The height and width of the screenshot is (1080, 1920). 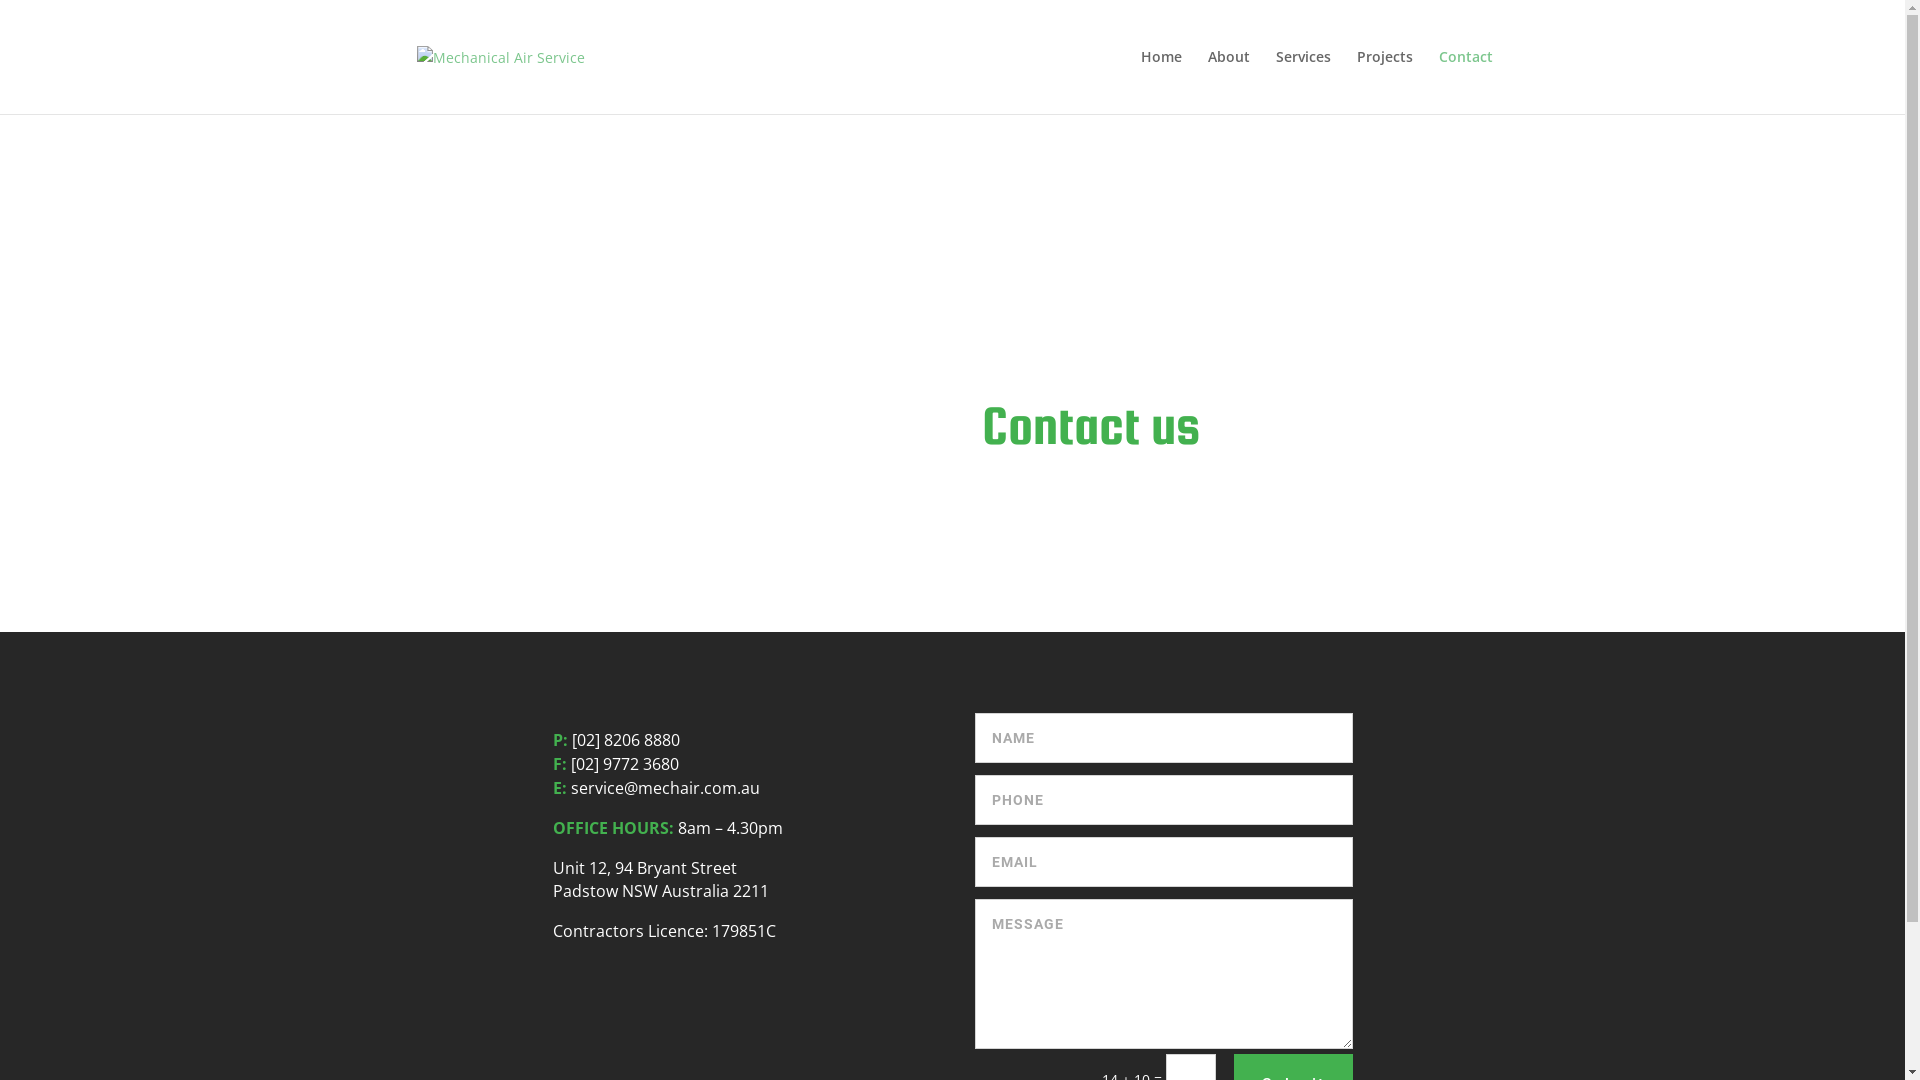 What do you see at coordinates (1384, 82) in the screenshot?
I see `Projects` at bounding box center [1384, 82].